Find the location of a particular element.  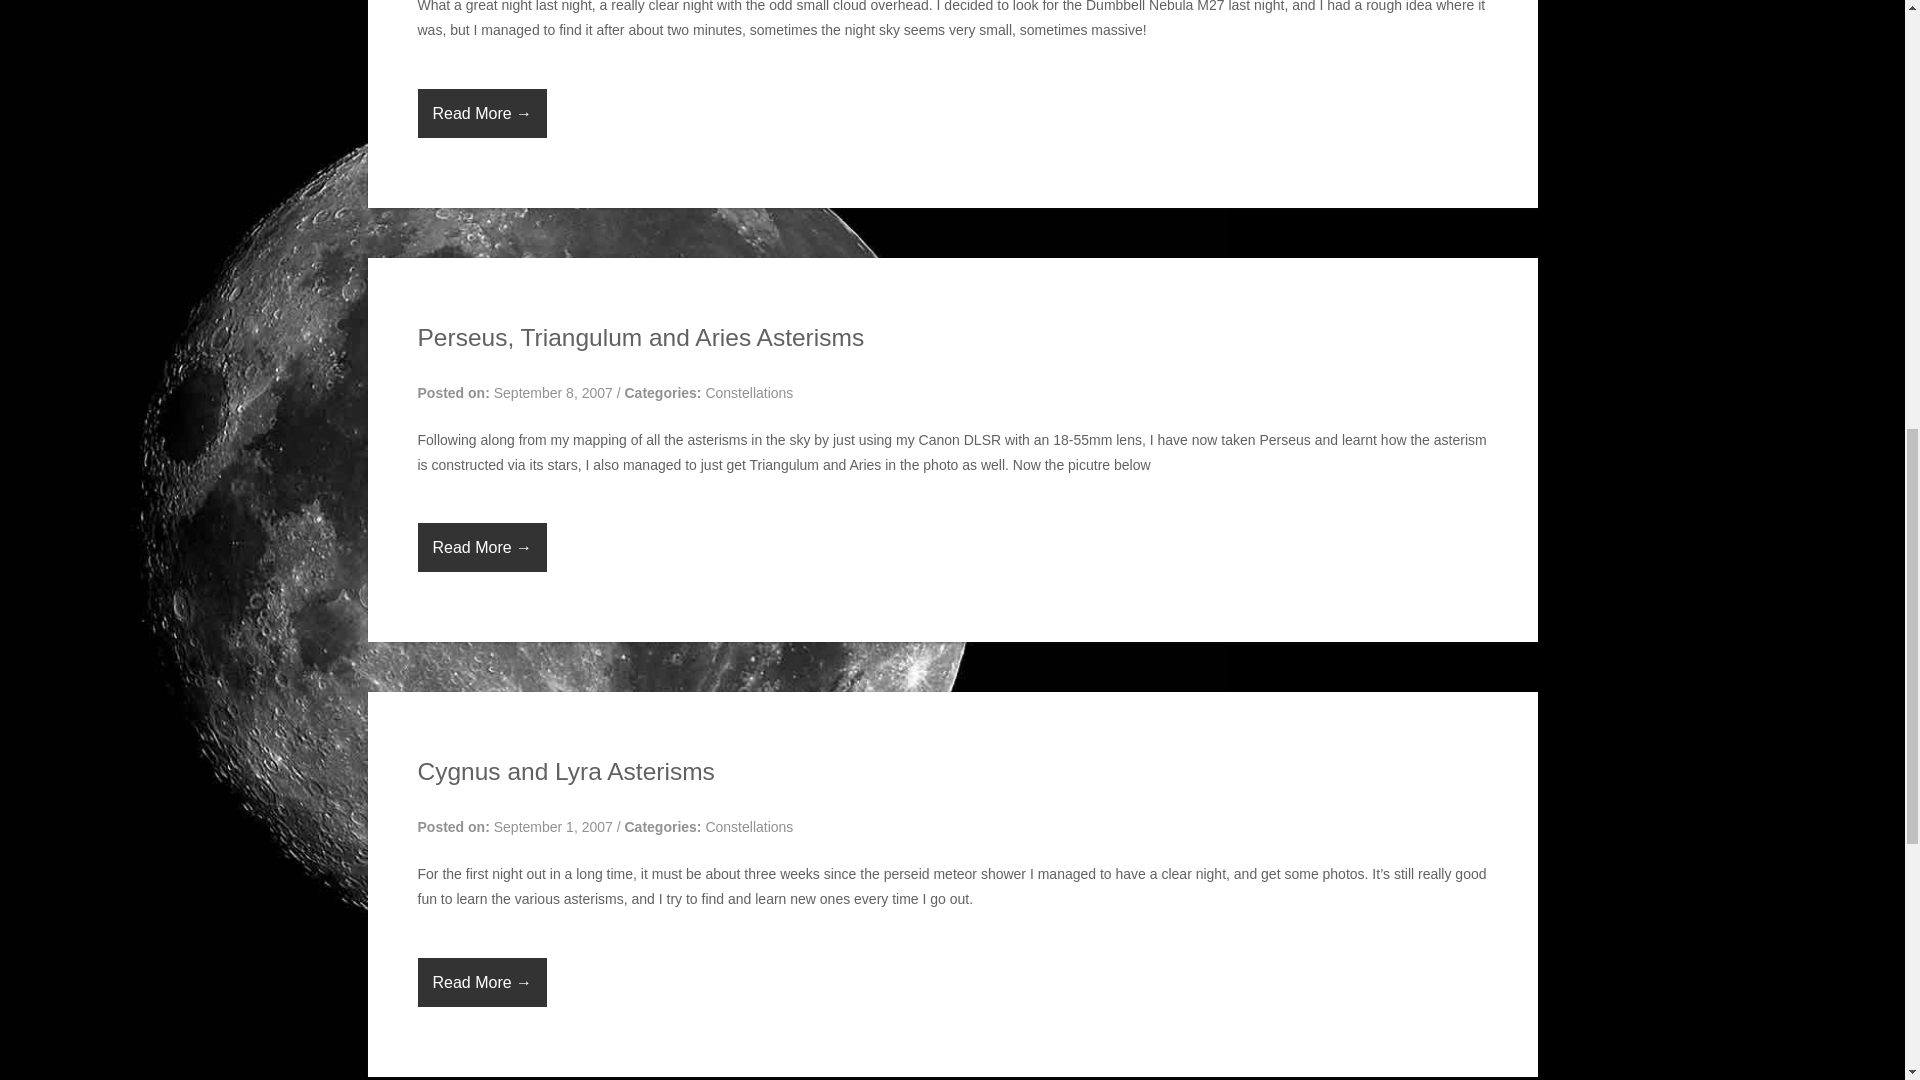

Constellations is located at coordinates (748, 826).